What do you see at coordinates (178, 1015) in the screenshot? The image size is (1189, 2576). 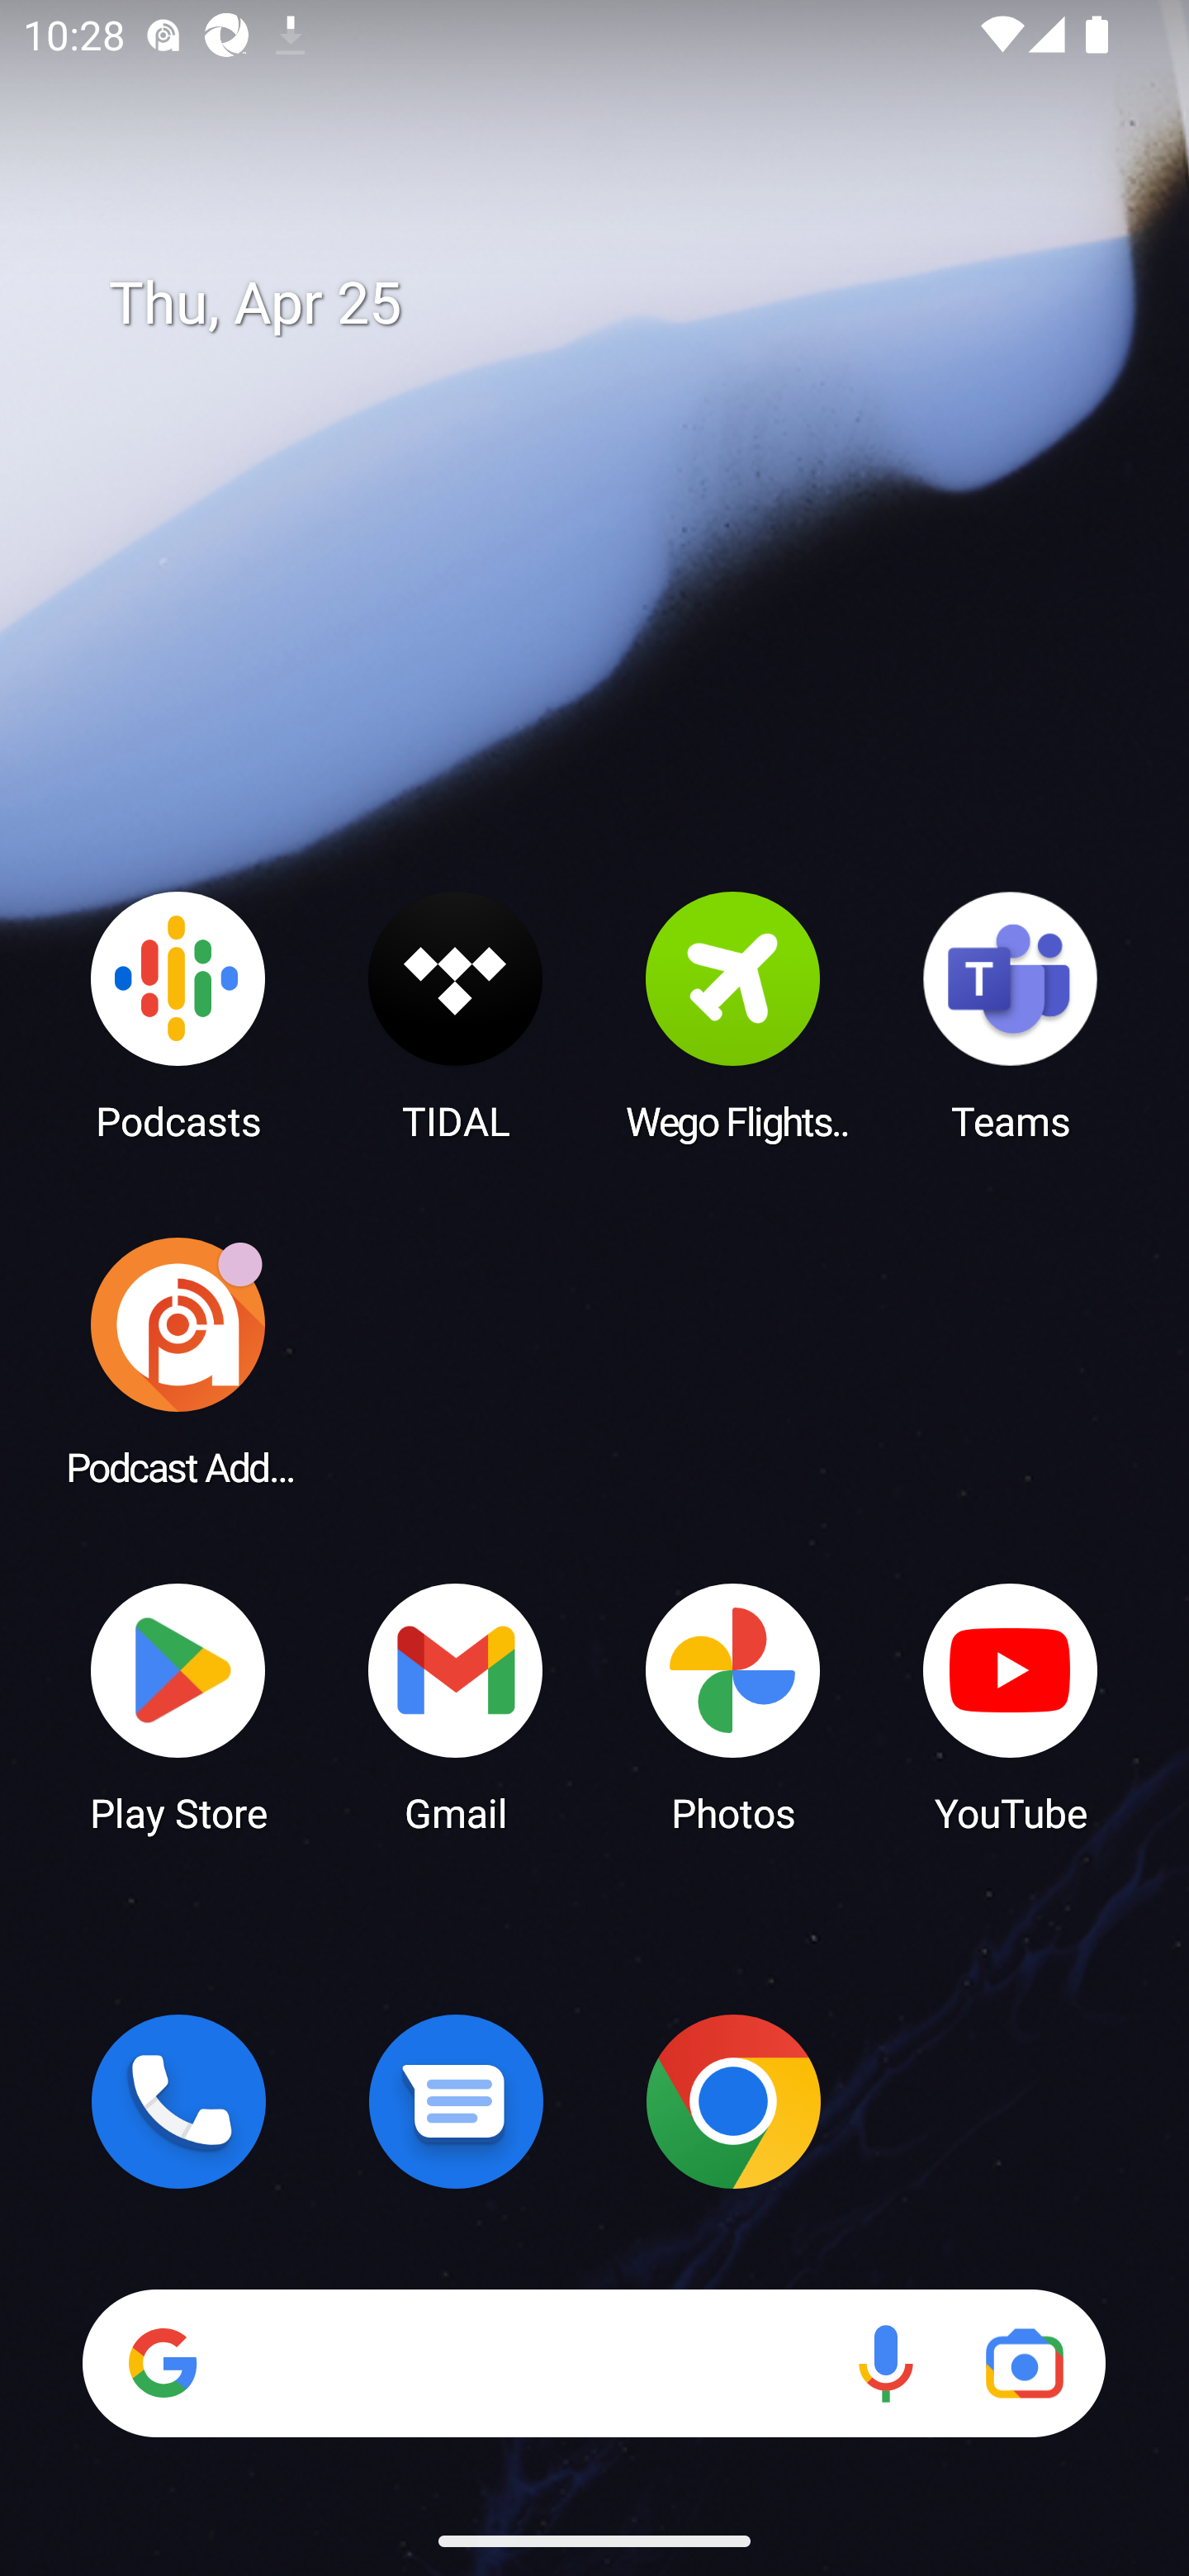 I see `Podcasts` at bounding box center [178, 1015].